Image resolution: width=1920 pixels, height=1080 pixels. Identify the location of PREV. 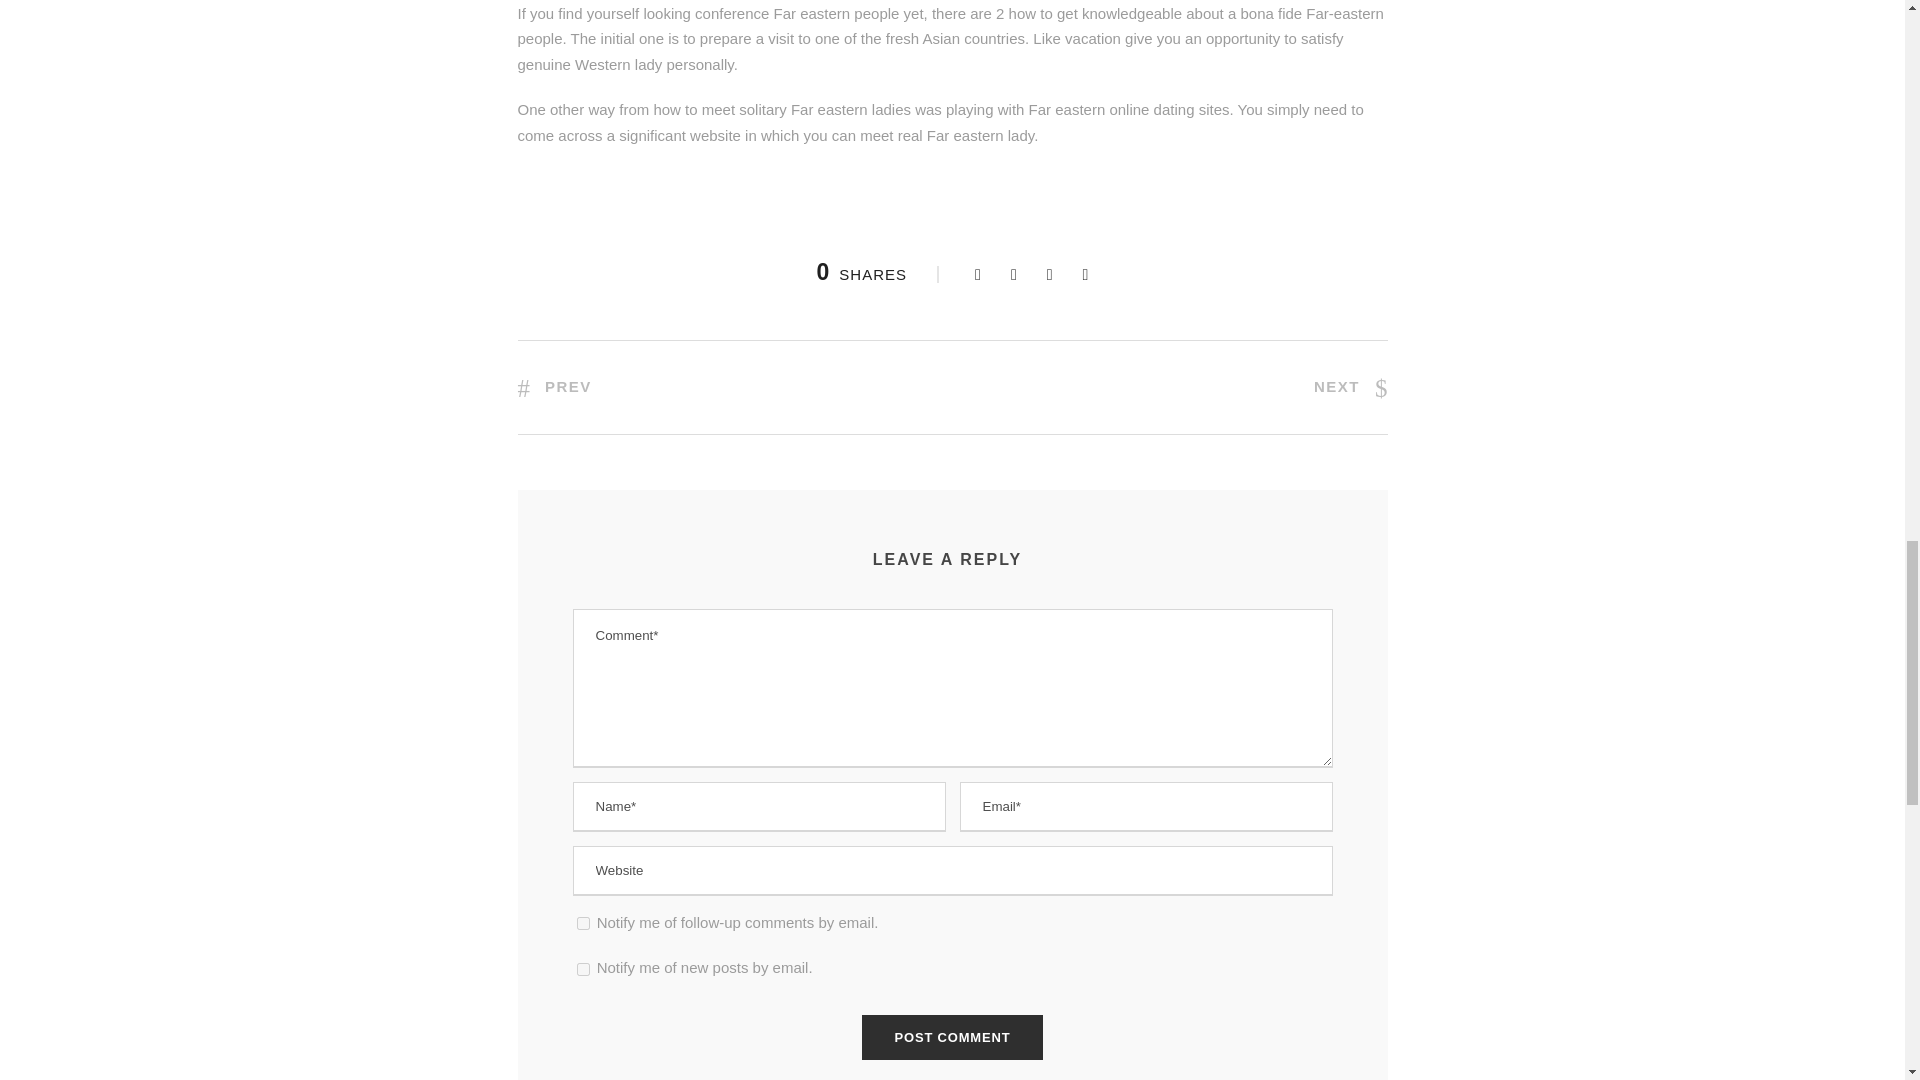
(554, 386).